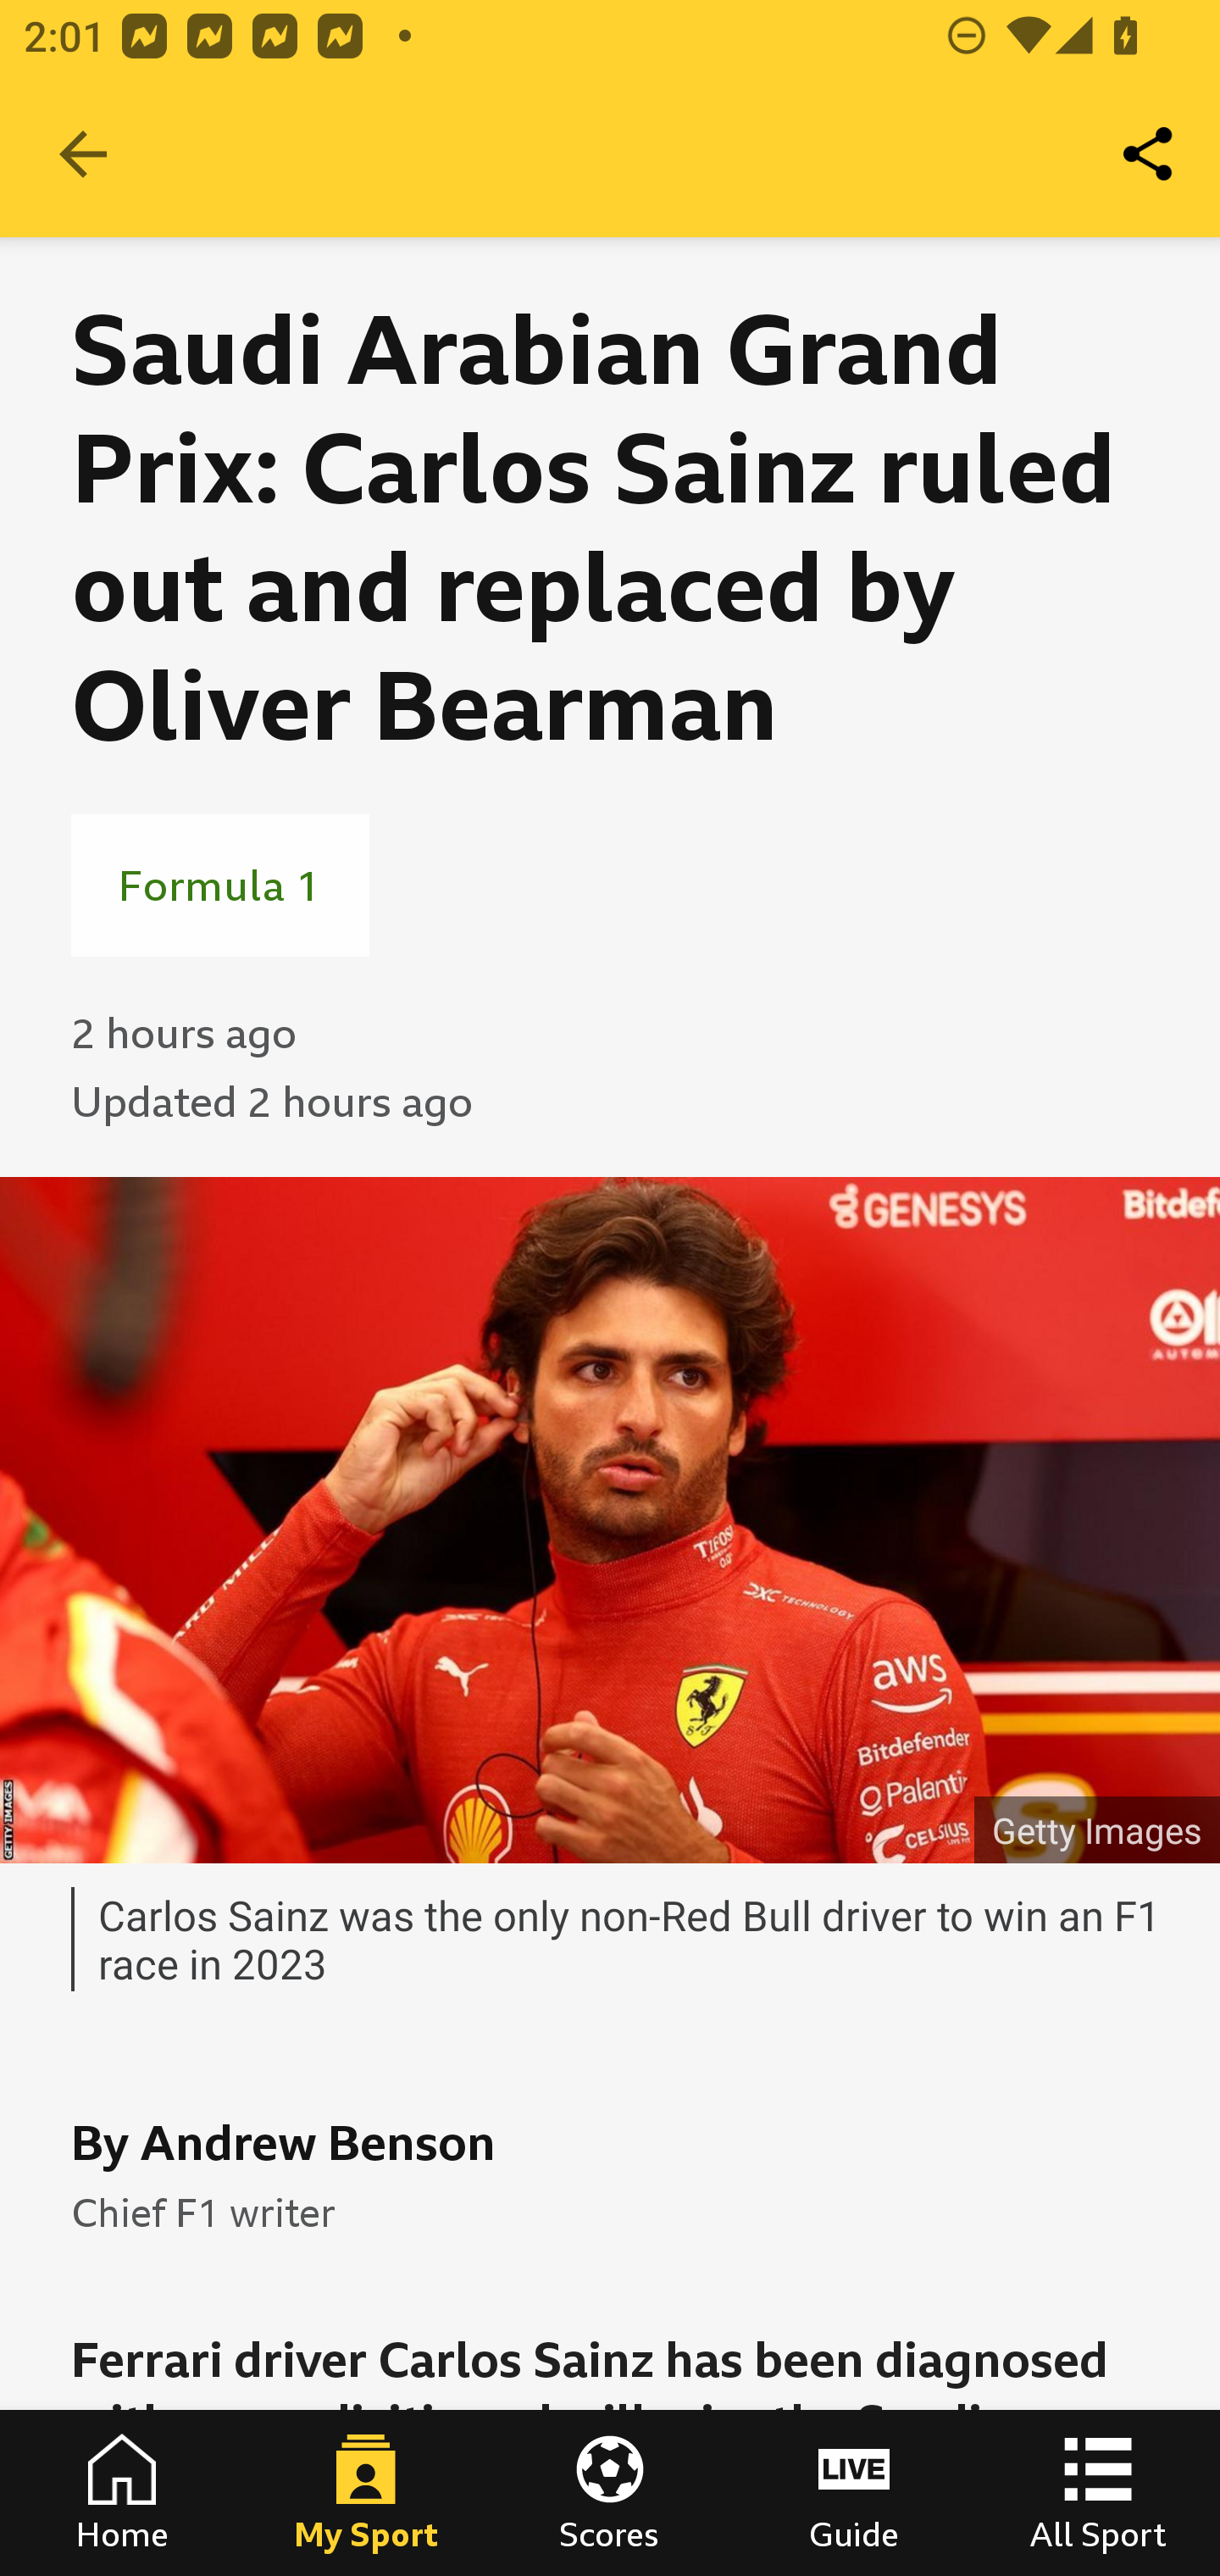 This screenshot has height=2576, width=1220. What do you see at coordinates (83, 154) in the screenshot?
I see `Navigate up` at bounding box center [83, 154].